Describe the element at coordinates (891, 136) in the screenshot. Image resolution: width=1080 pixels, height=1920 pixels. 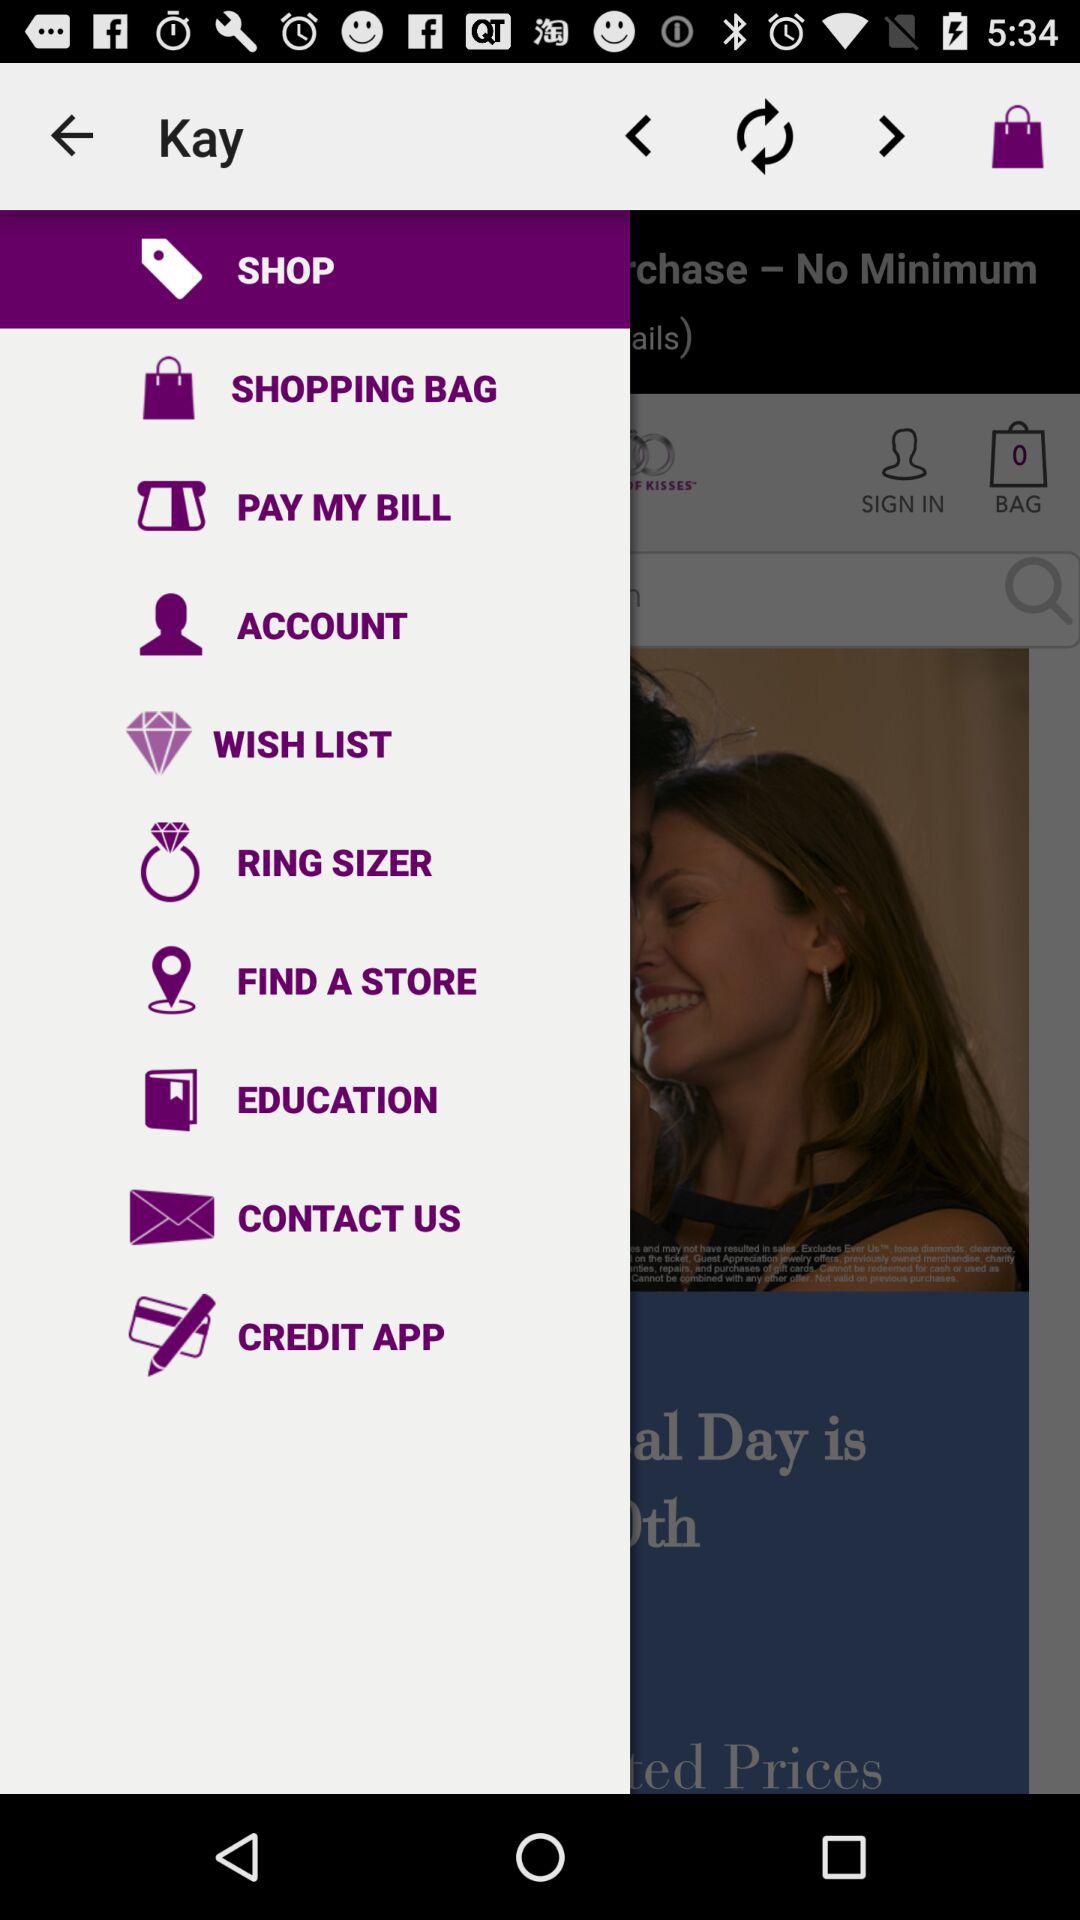
I see `go to next option` at that location.